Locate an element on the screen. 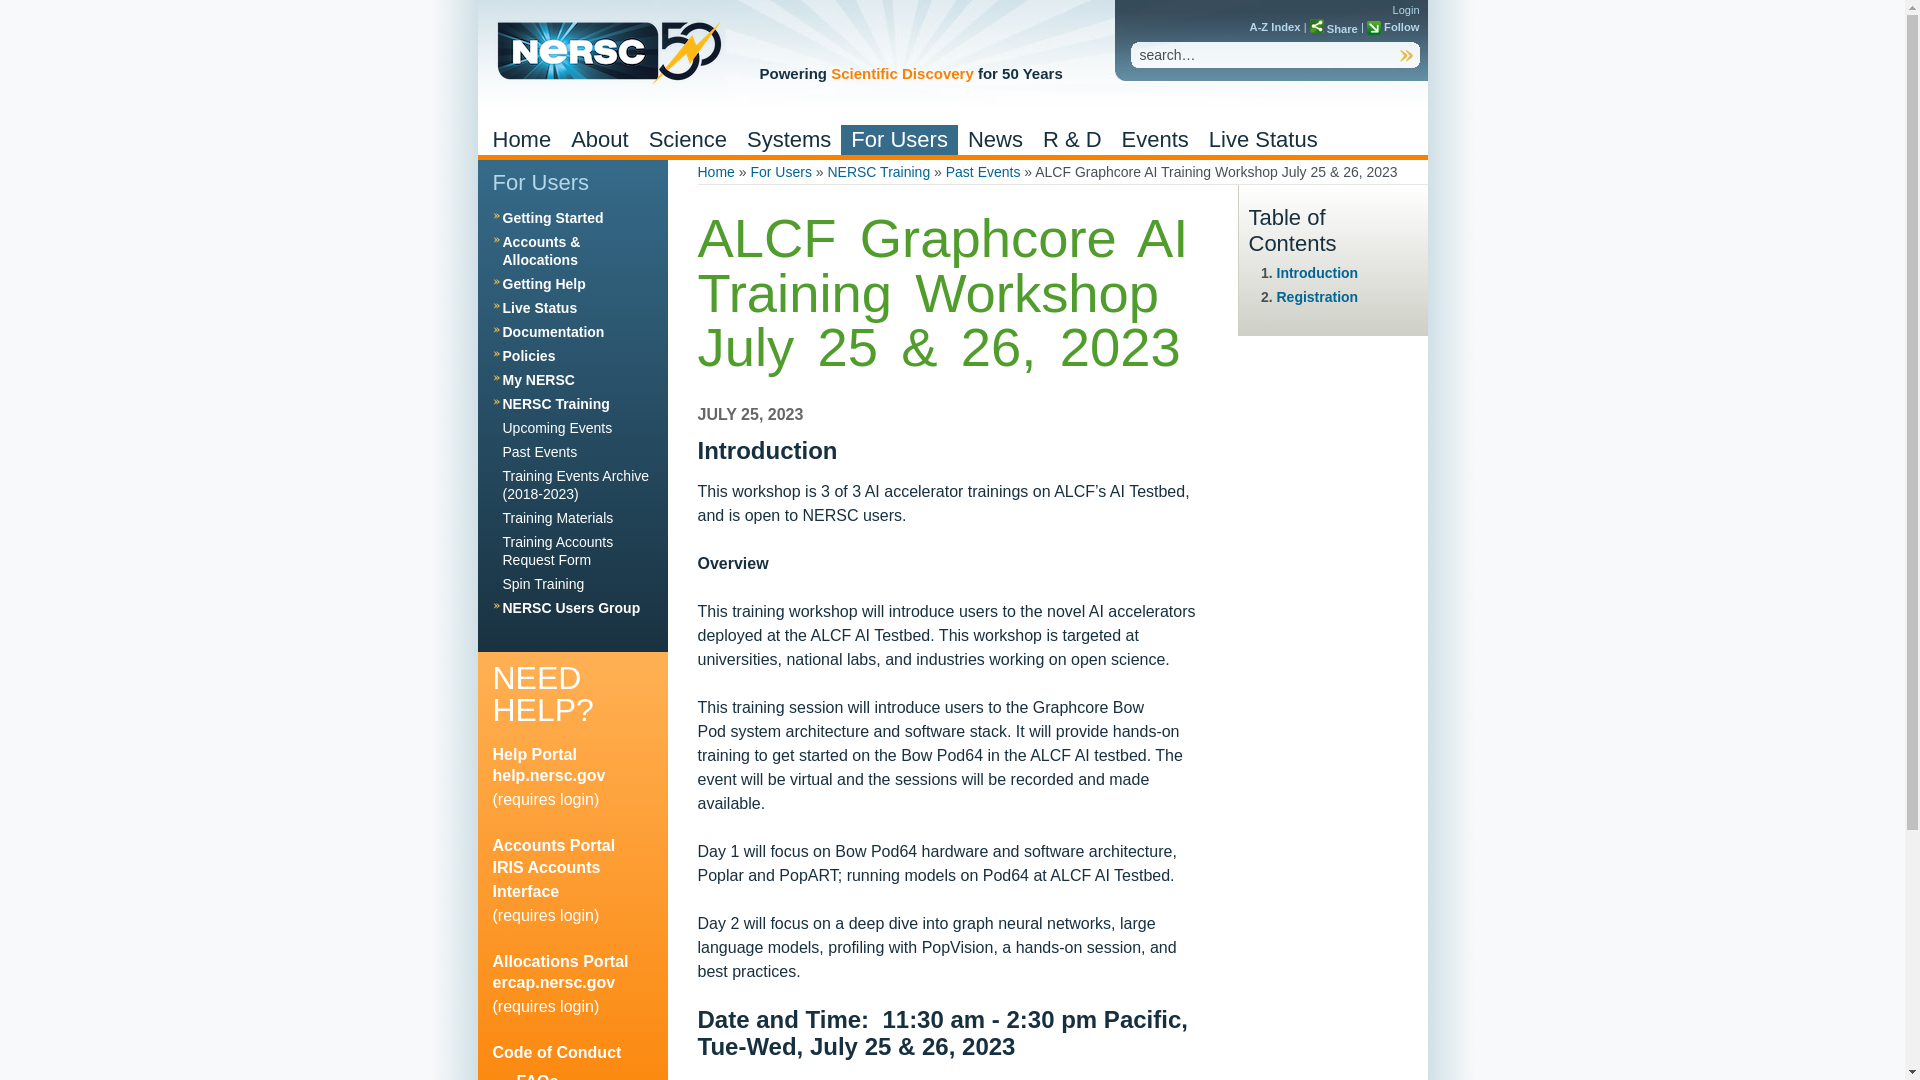  IRIS Account Support is located at coordinates (545, 878).